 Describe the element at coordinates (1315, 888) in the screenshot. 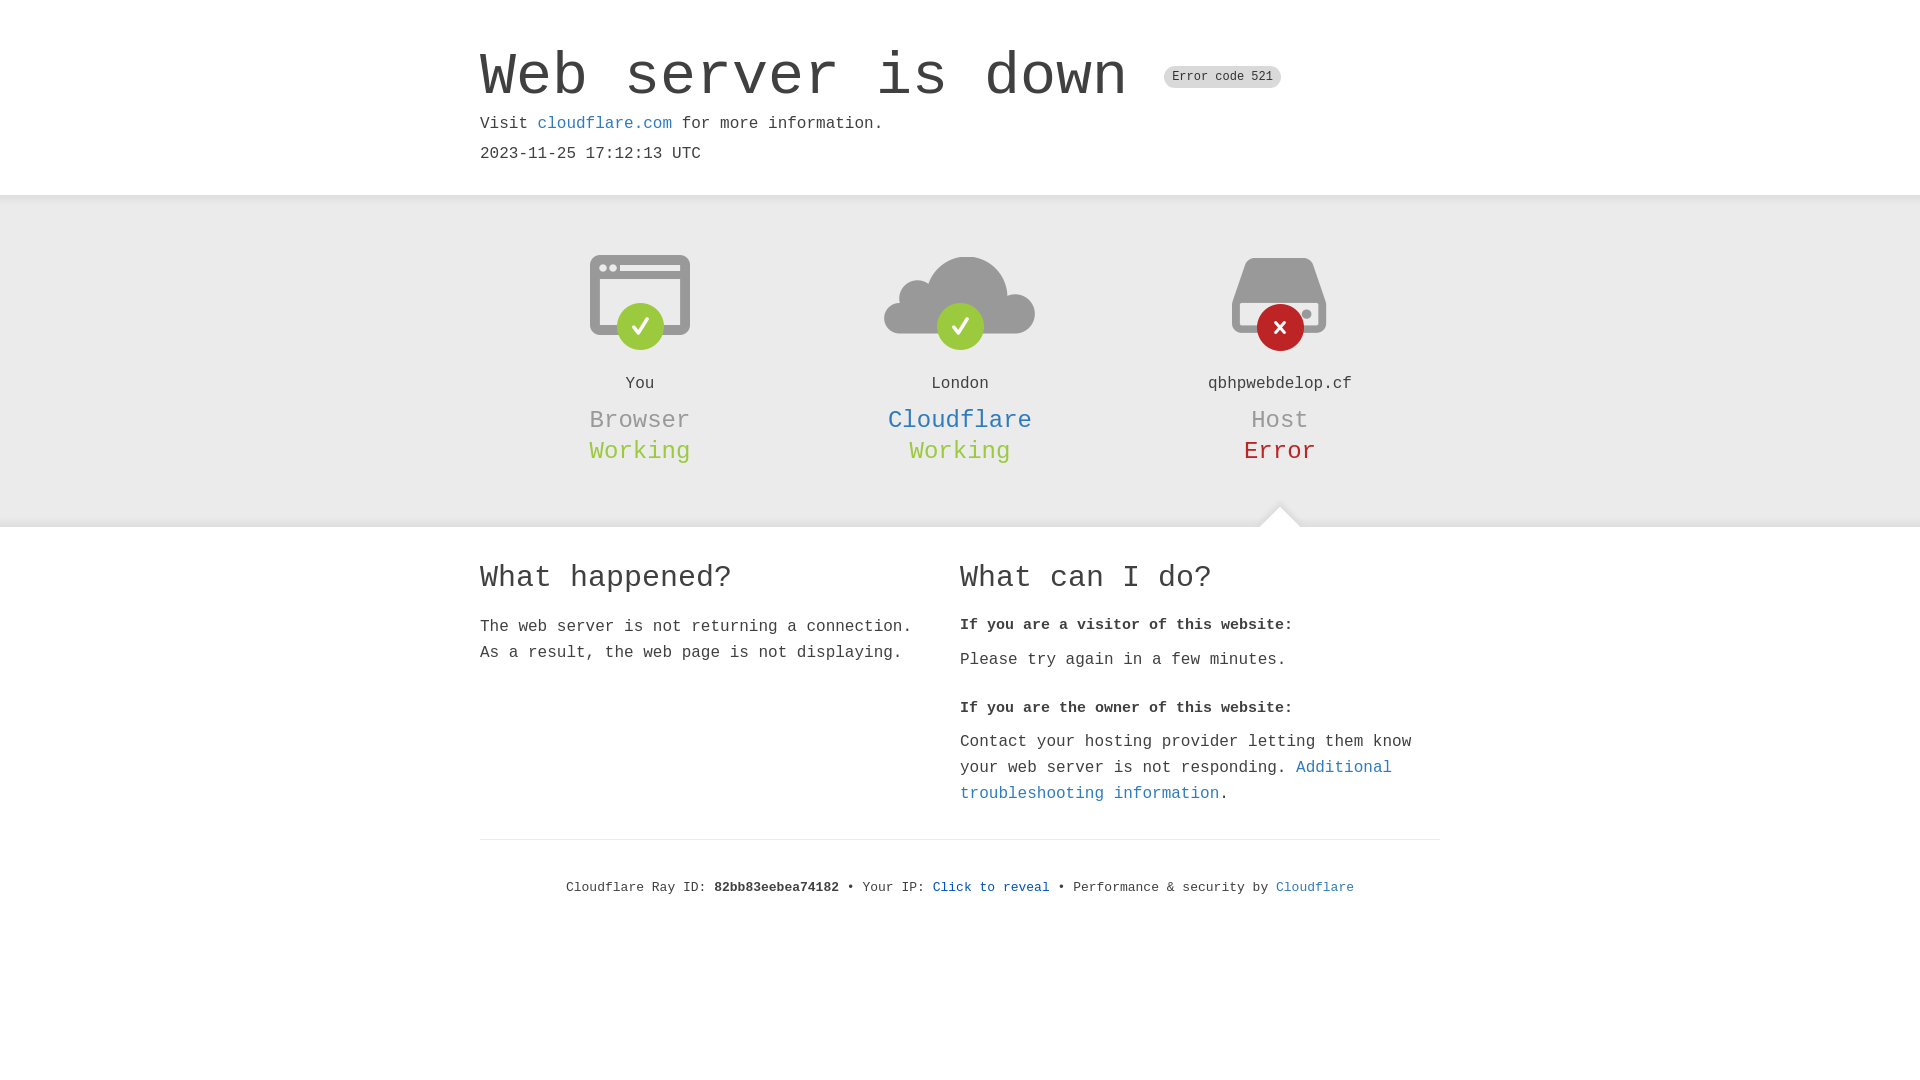

I see `Cloudflare` at that location.